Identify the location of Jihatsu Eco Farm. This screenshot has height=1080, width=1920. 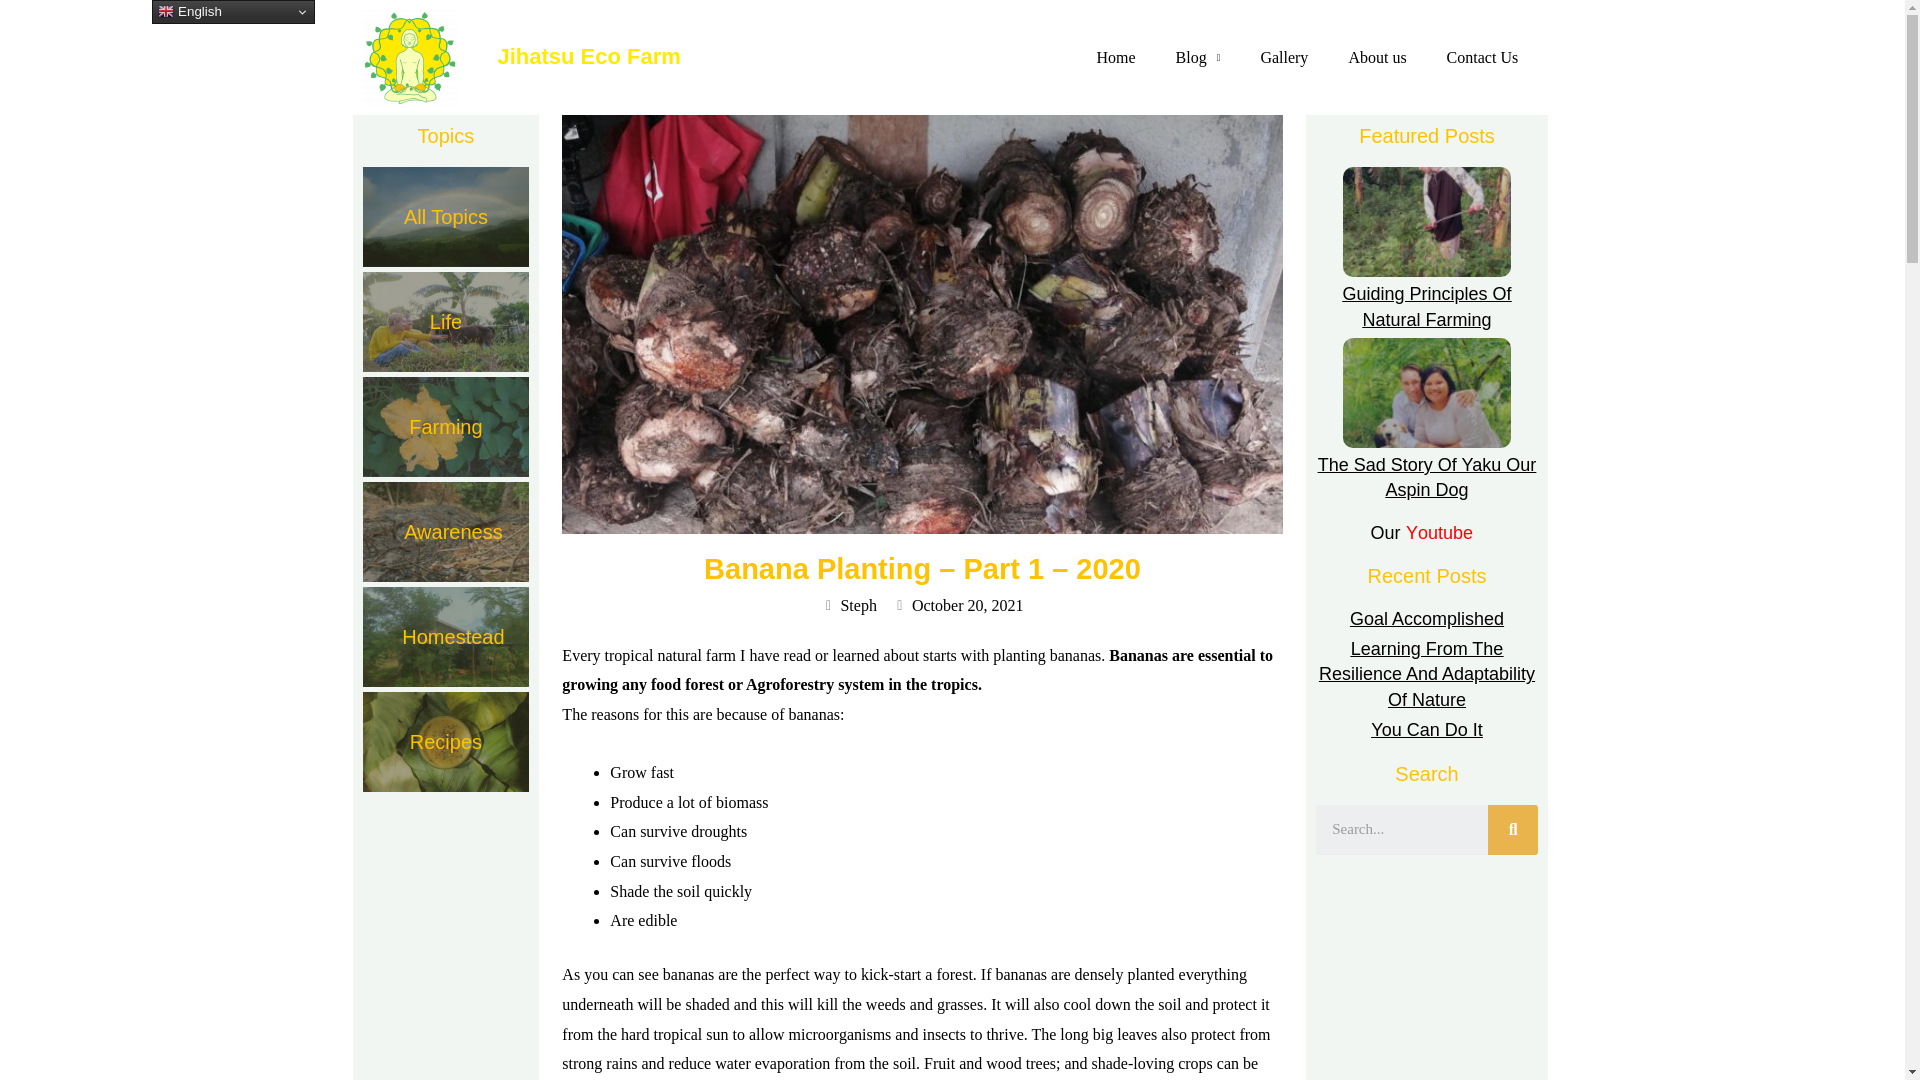
(588, 56).